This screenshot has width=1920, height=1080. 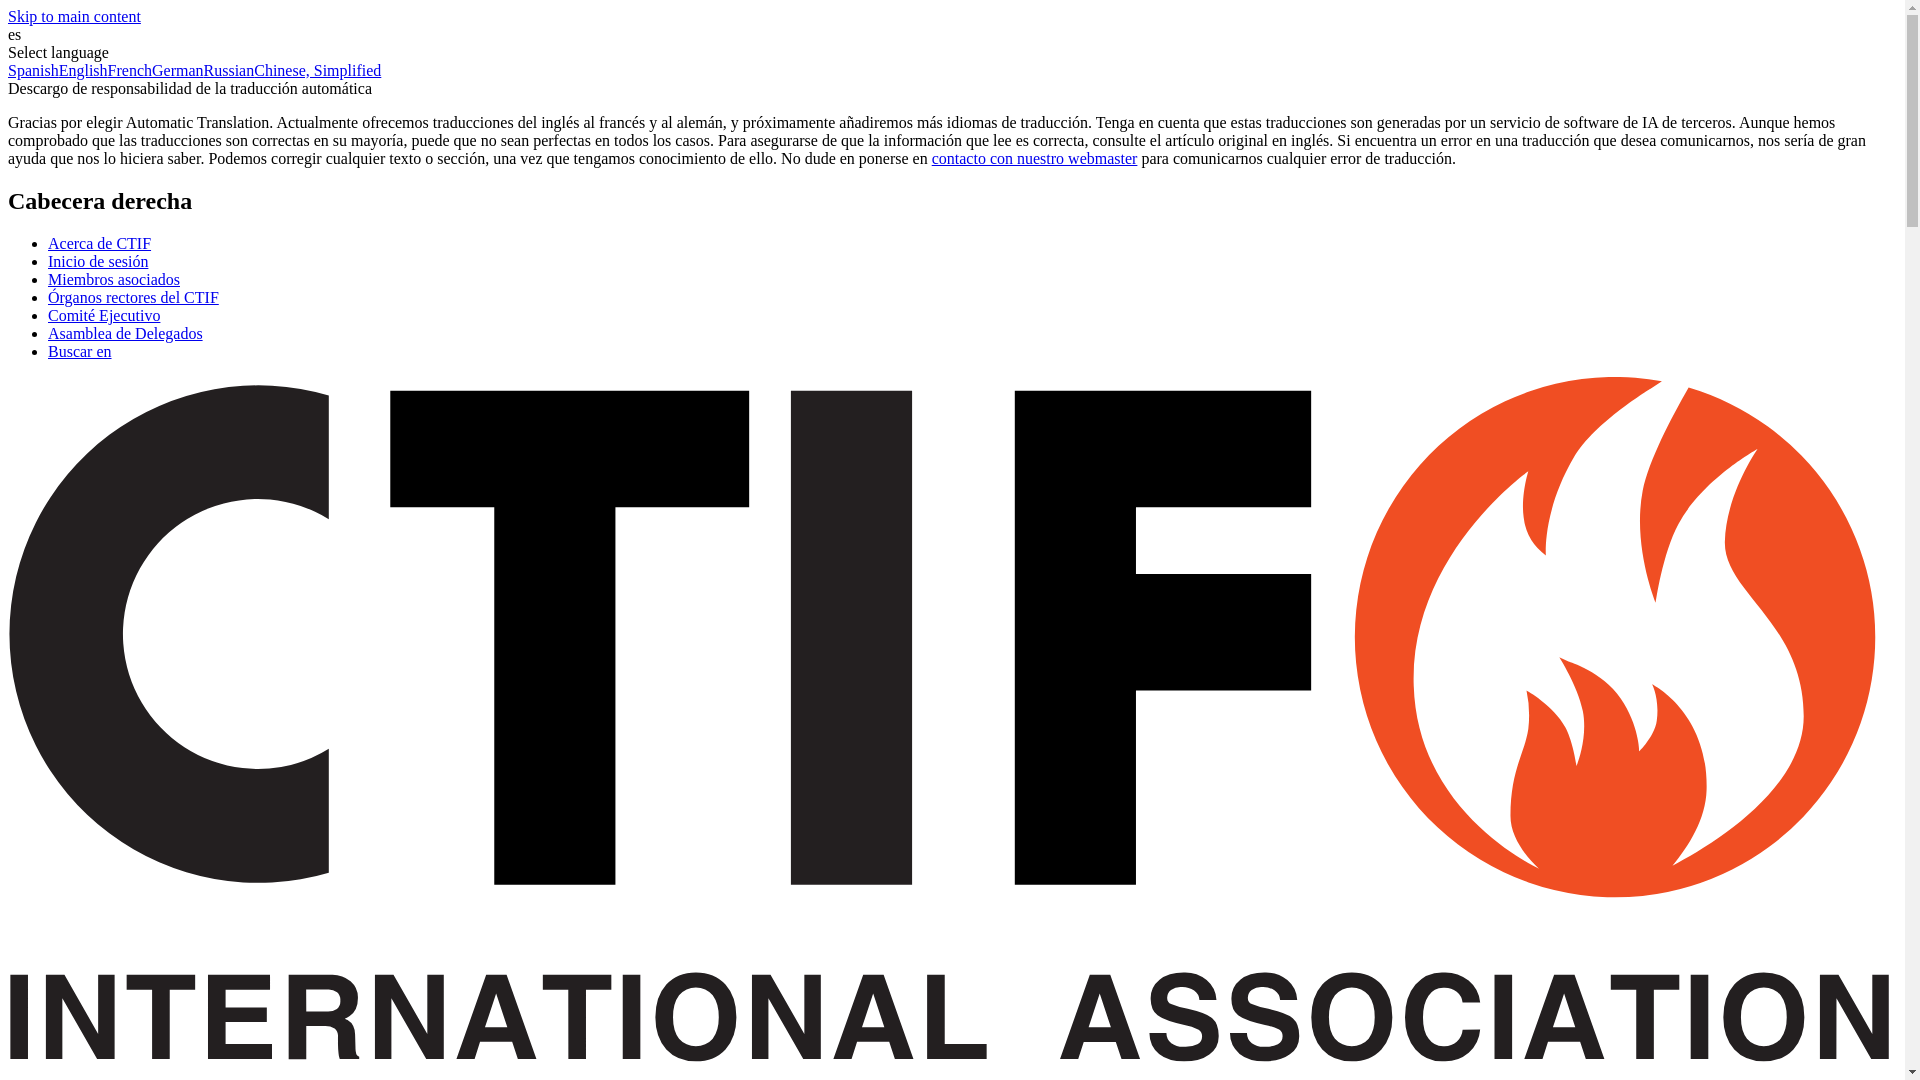 I want to click on Asamblea de Delegados, so click(x=126, y=334).